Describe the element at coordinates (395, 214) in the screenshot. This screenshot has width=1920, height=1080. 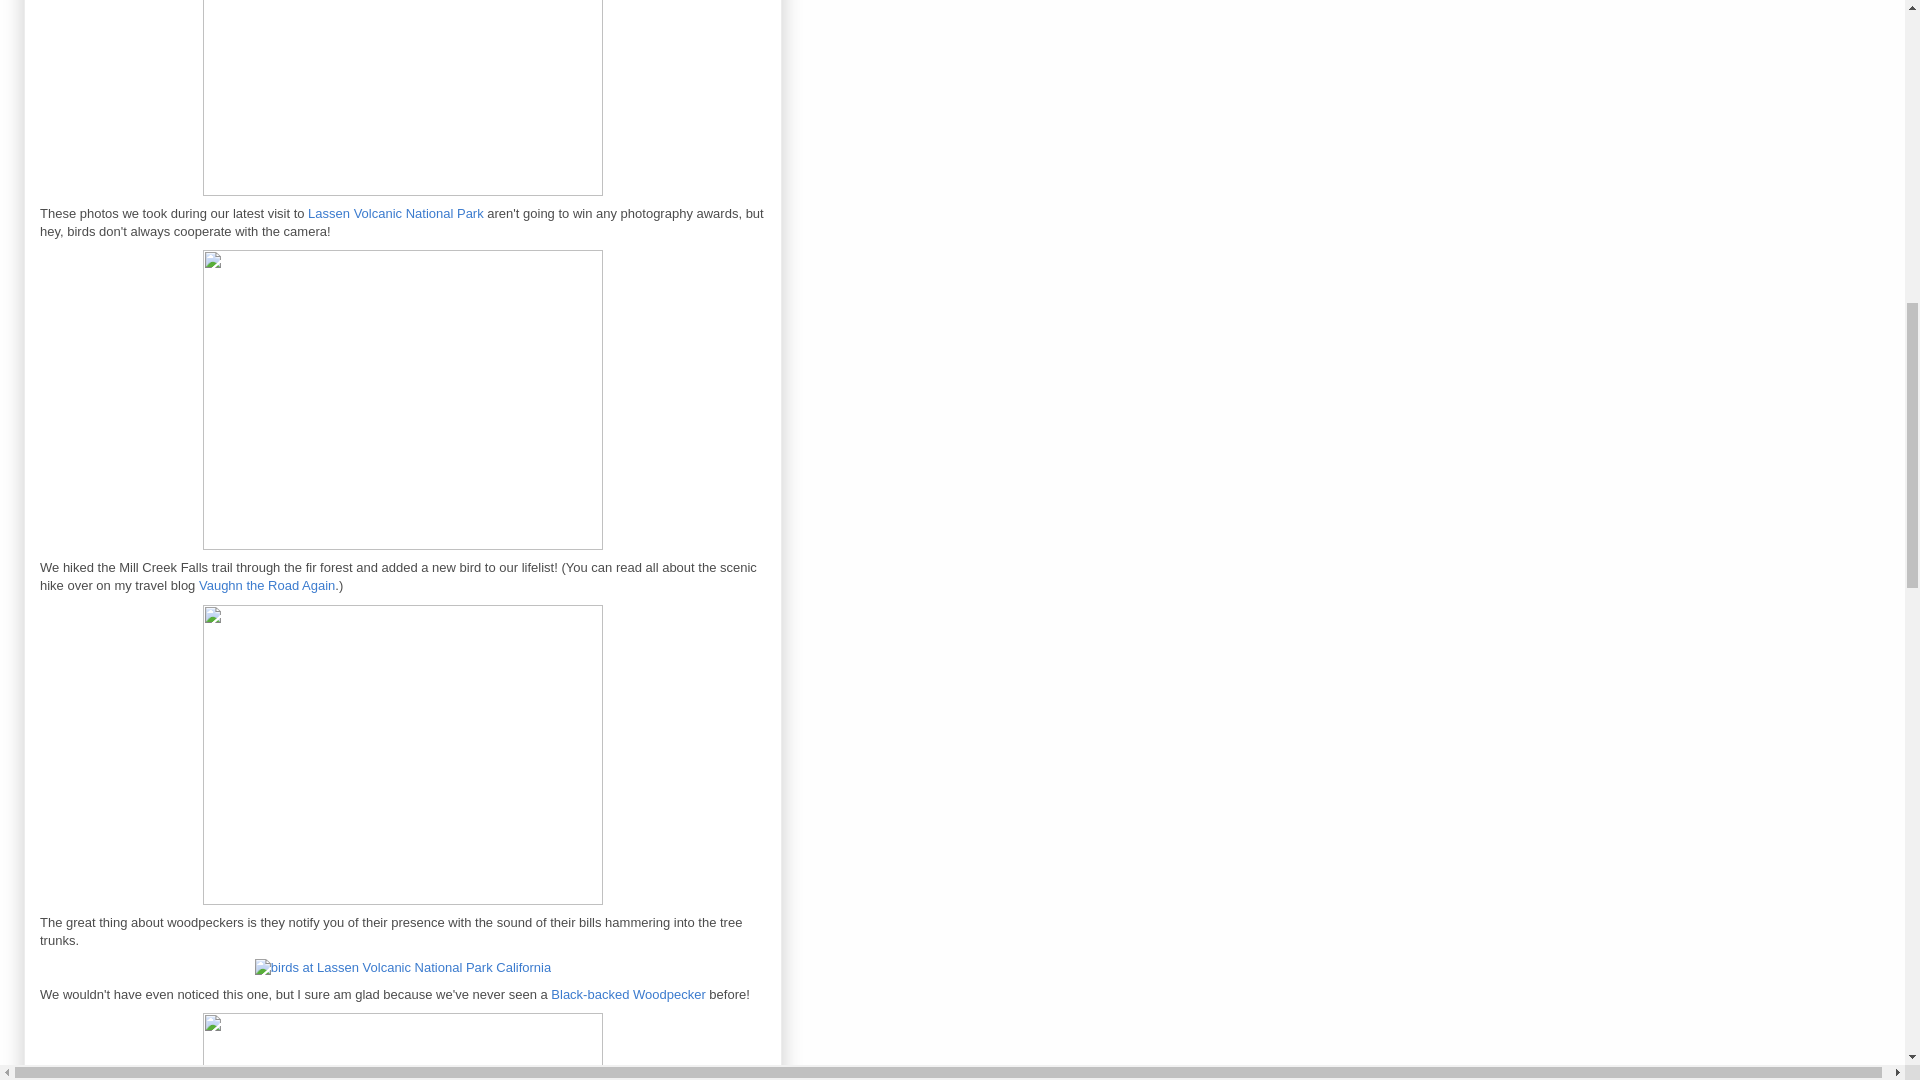
I see `Lassen Volcanic National Park` at that location.